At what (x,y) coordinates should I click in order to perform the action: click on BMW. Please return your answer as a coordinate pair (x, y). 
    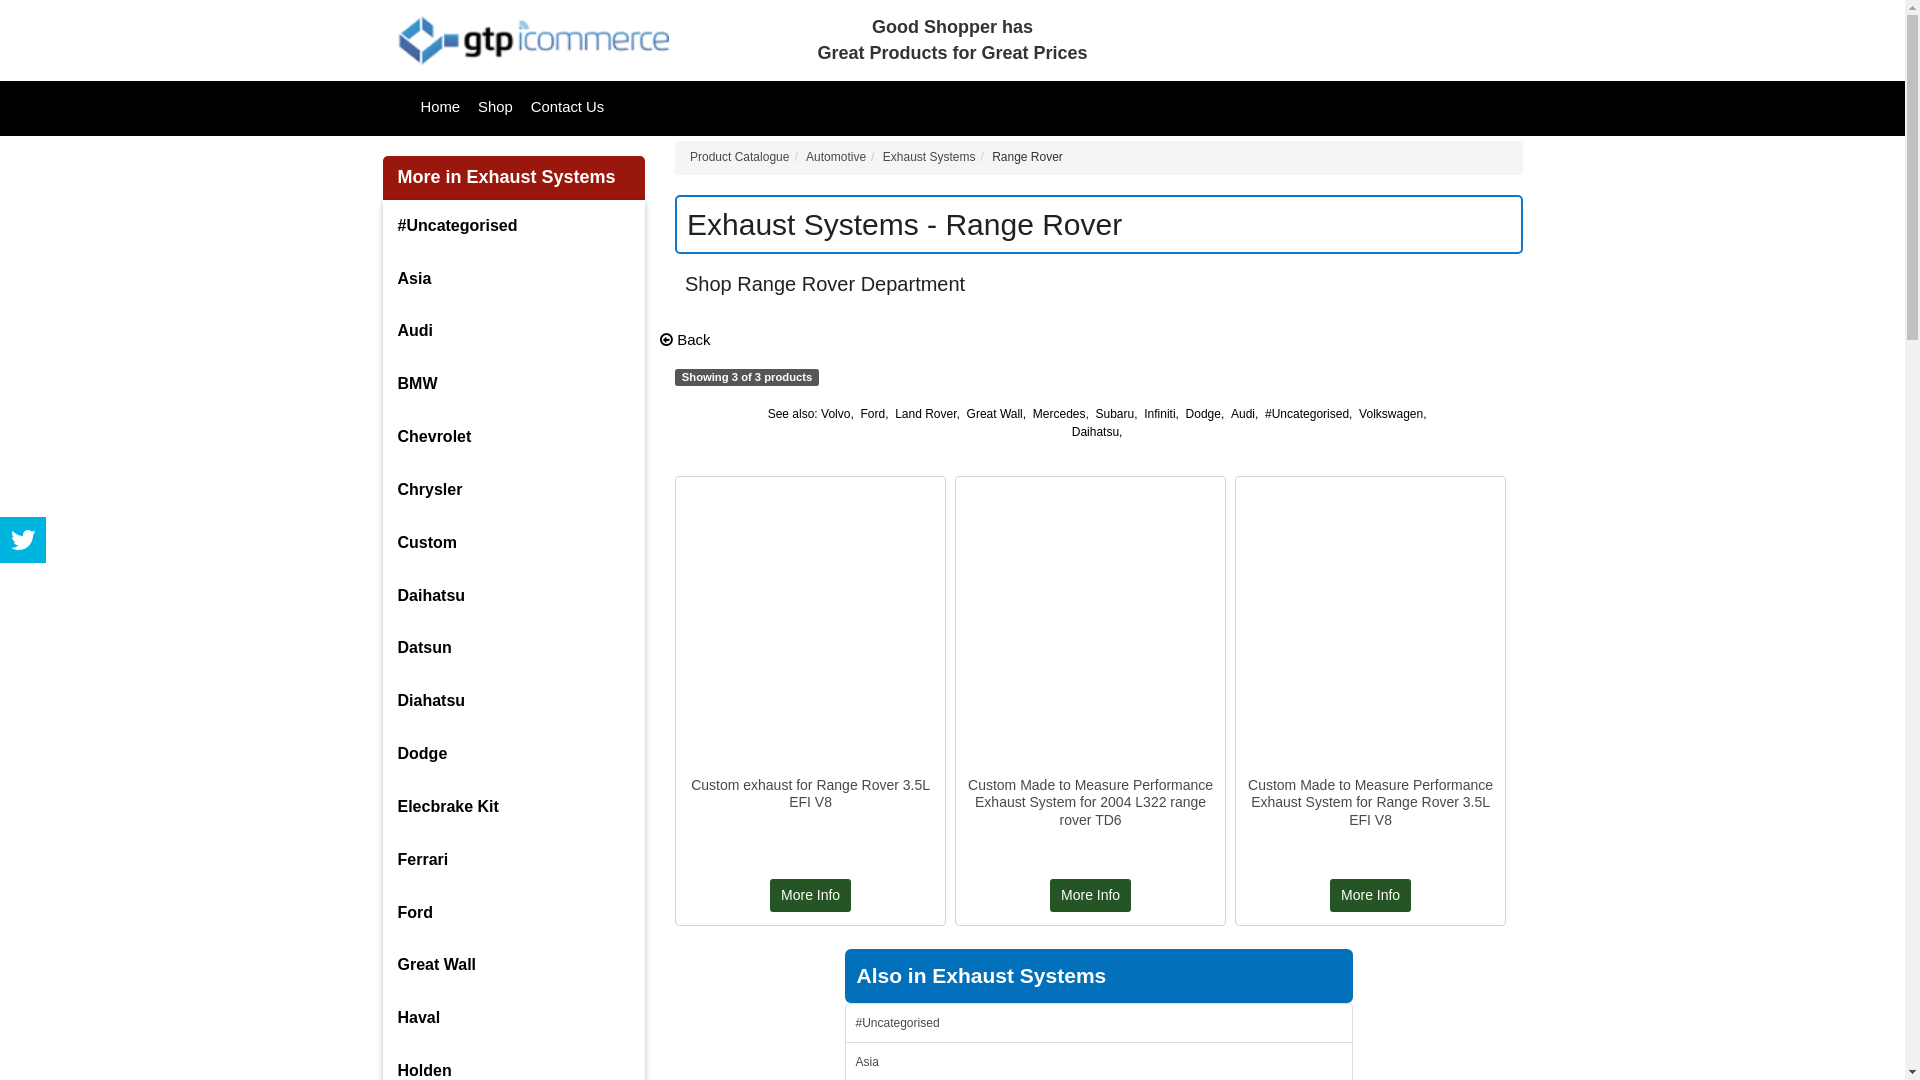
    Looking at the image, I should click on (514, 384).